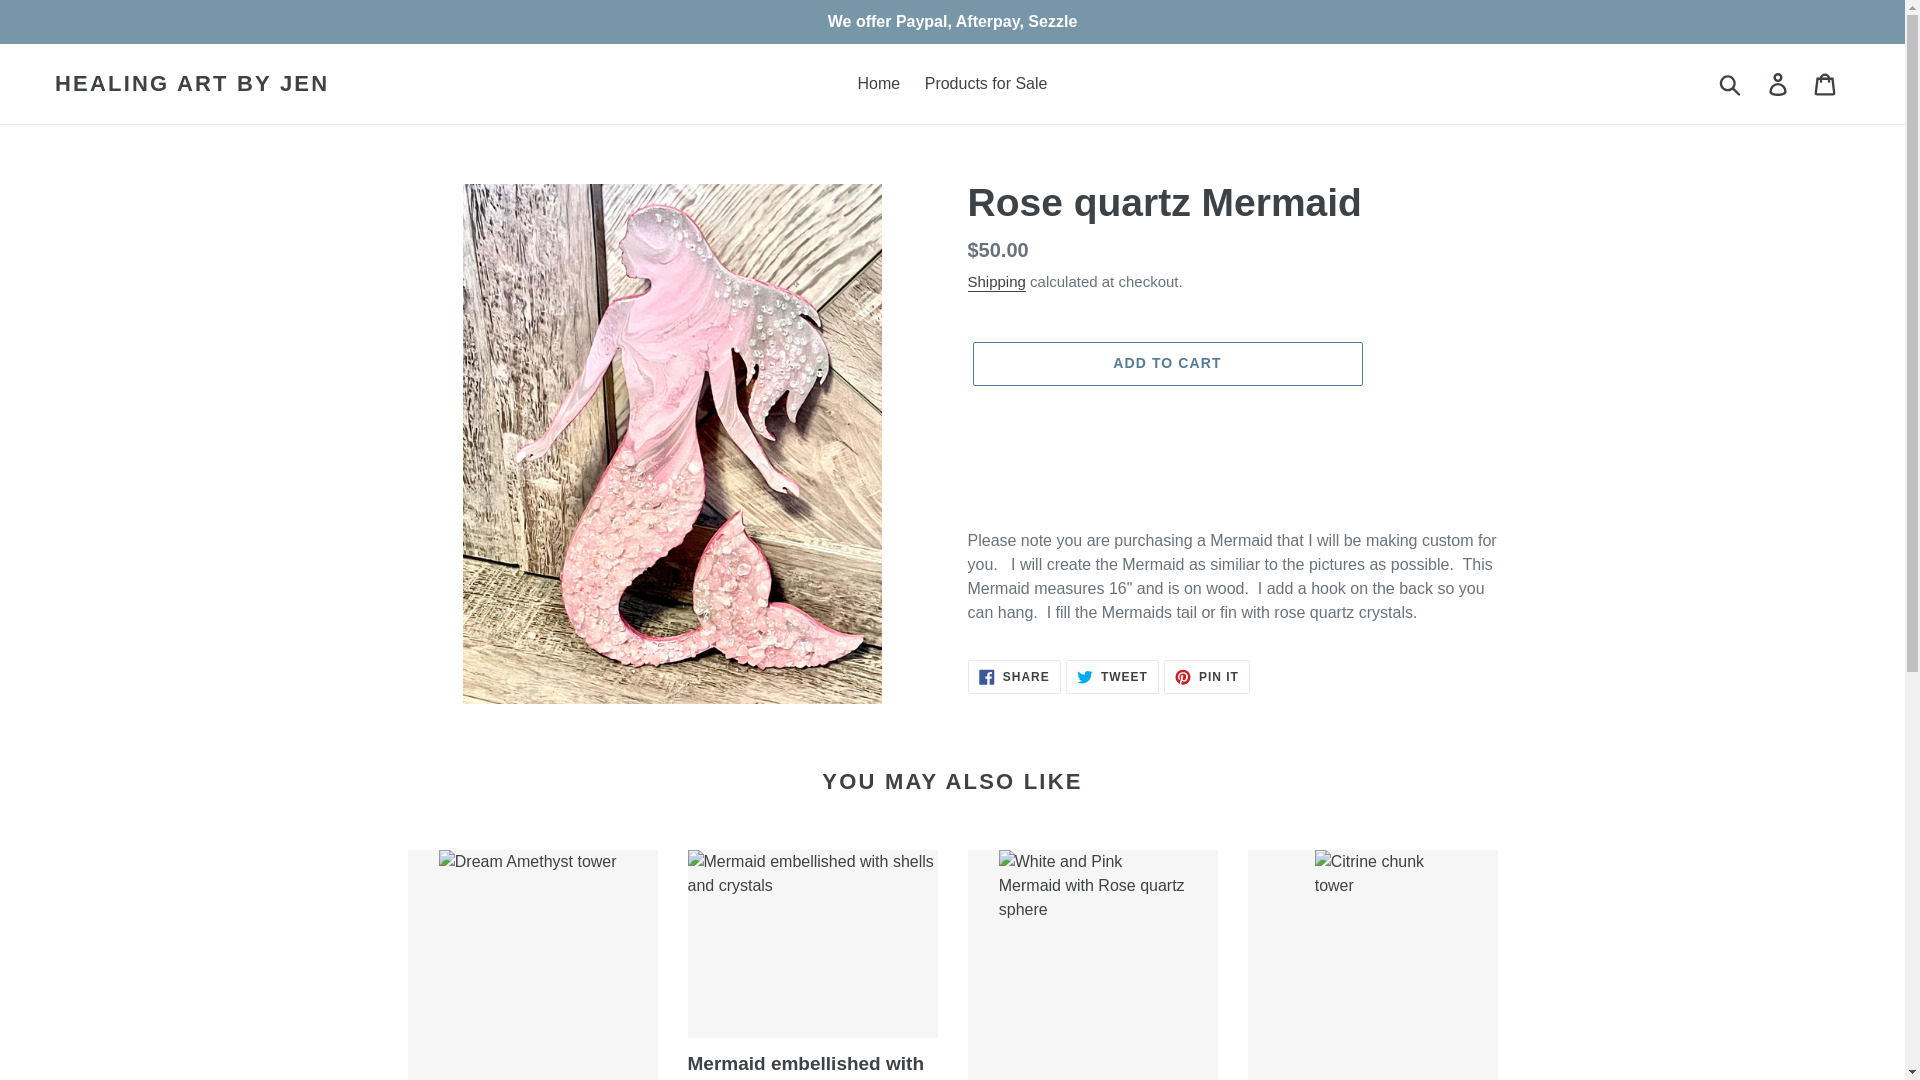 The width and height of the screenshot is (1920, 1080). Describe the element at coordinates (1372, 964) in the screenshot. I see `ADD TO CART` at that location.